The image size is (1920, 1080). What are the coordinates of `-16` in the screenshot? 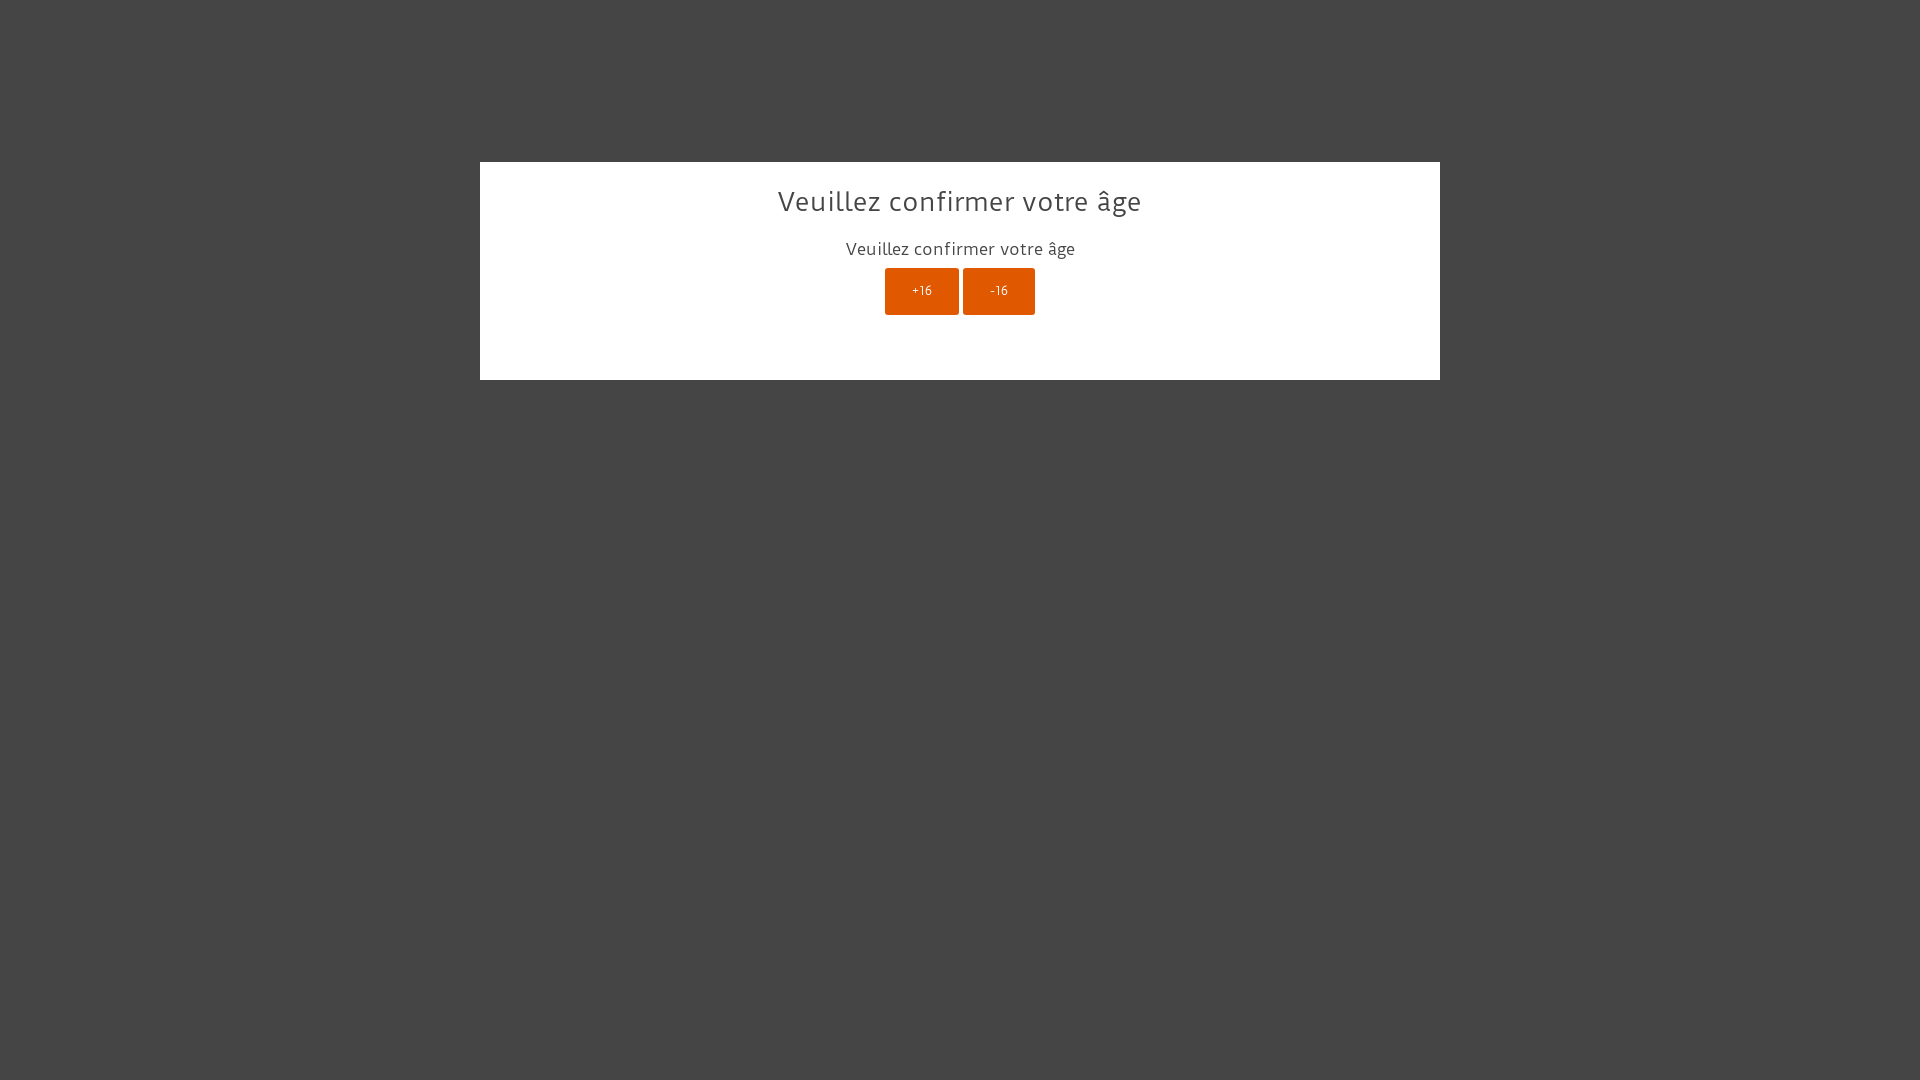 It's located at (999, 292).